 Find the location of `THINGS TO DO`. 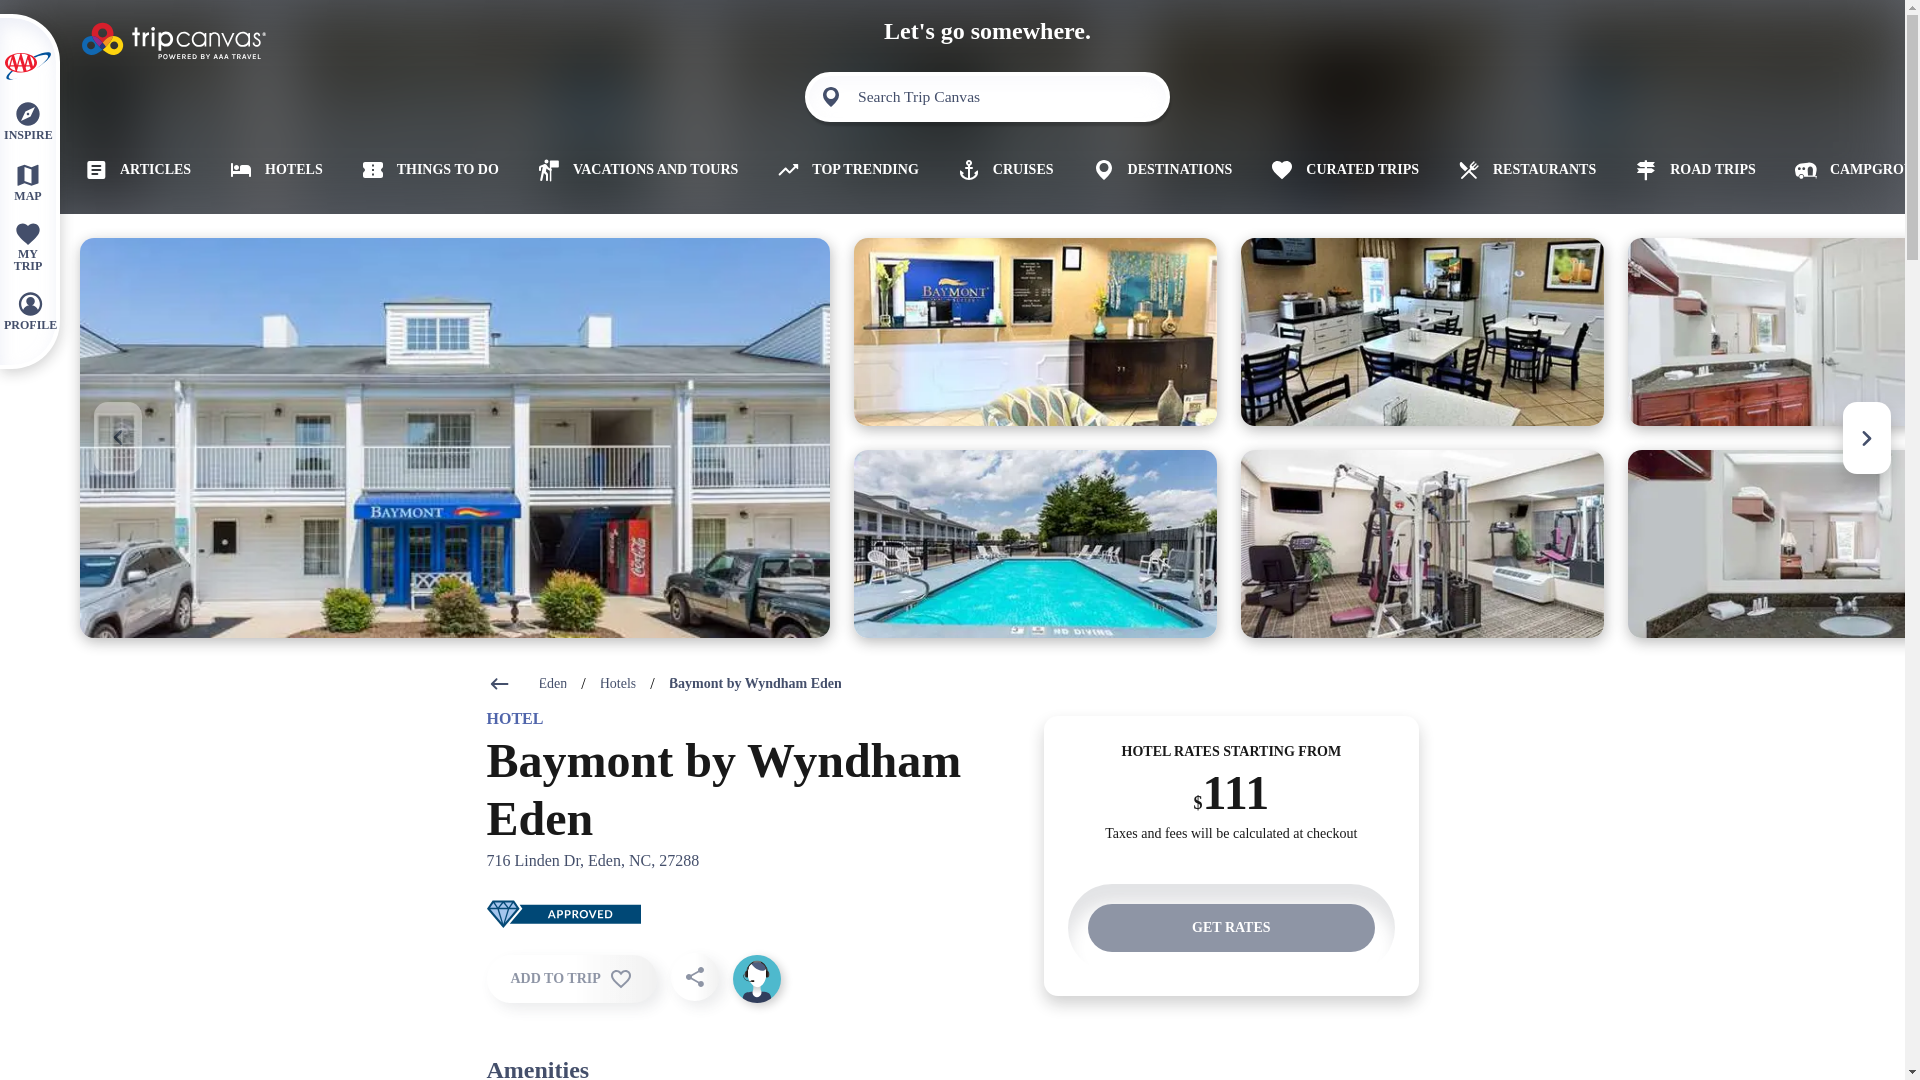

THINGS TO DO is located at coordinates (423, 170).